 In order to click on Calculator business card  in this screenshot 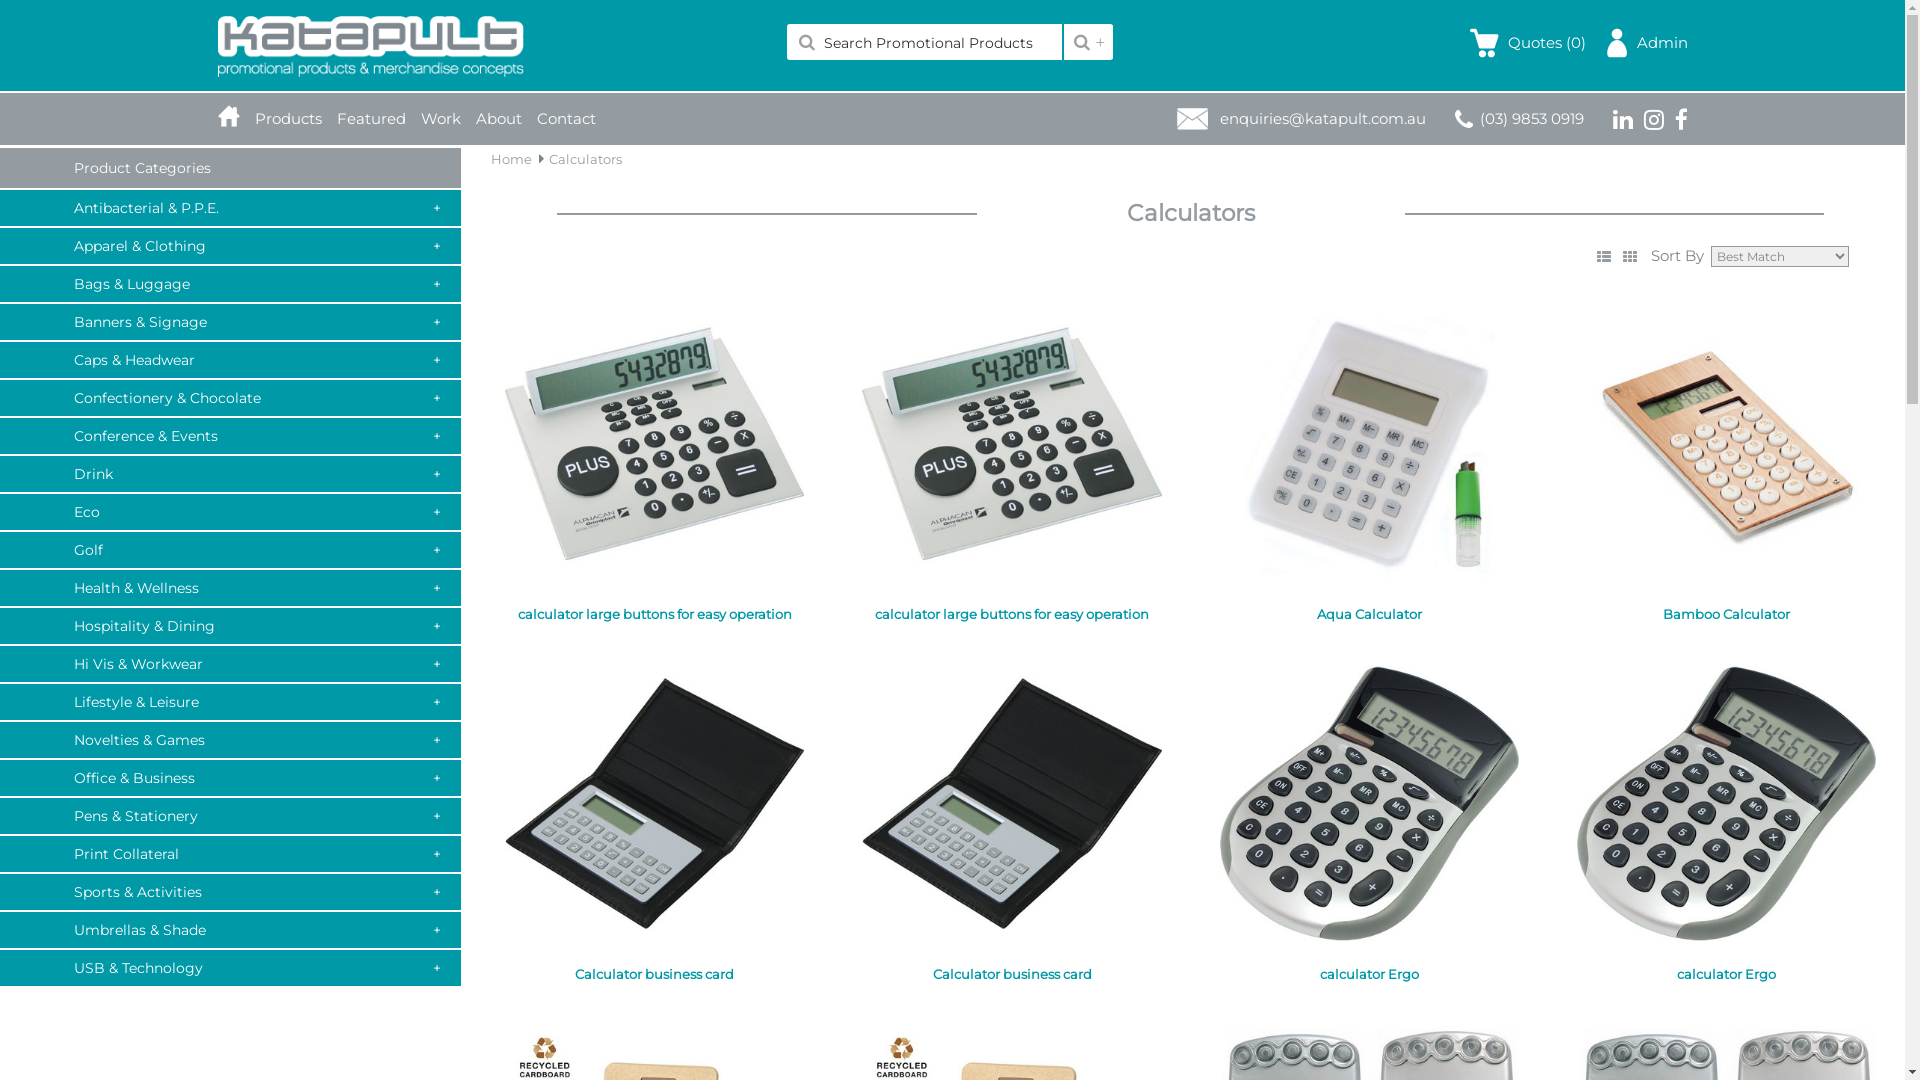, I will do `click(654, 804)`.